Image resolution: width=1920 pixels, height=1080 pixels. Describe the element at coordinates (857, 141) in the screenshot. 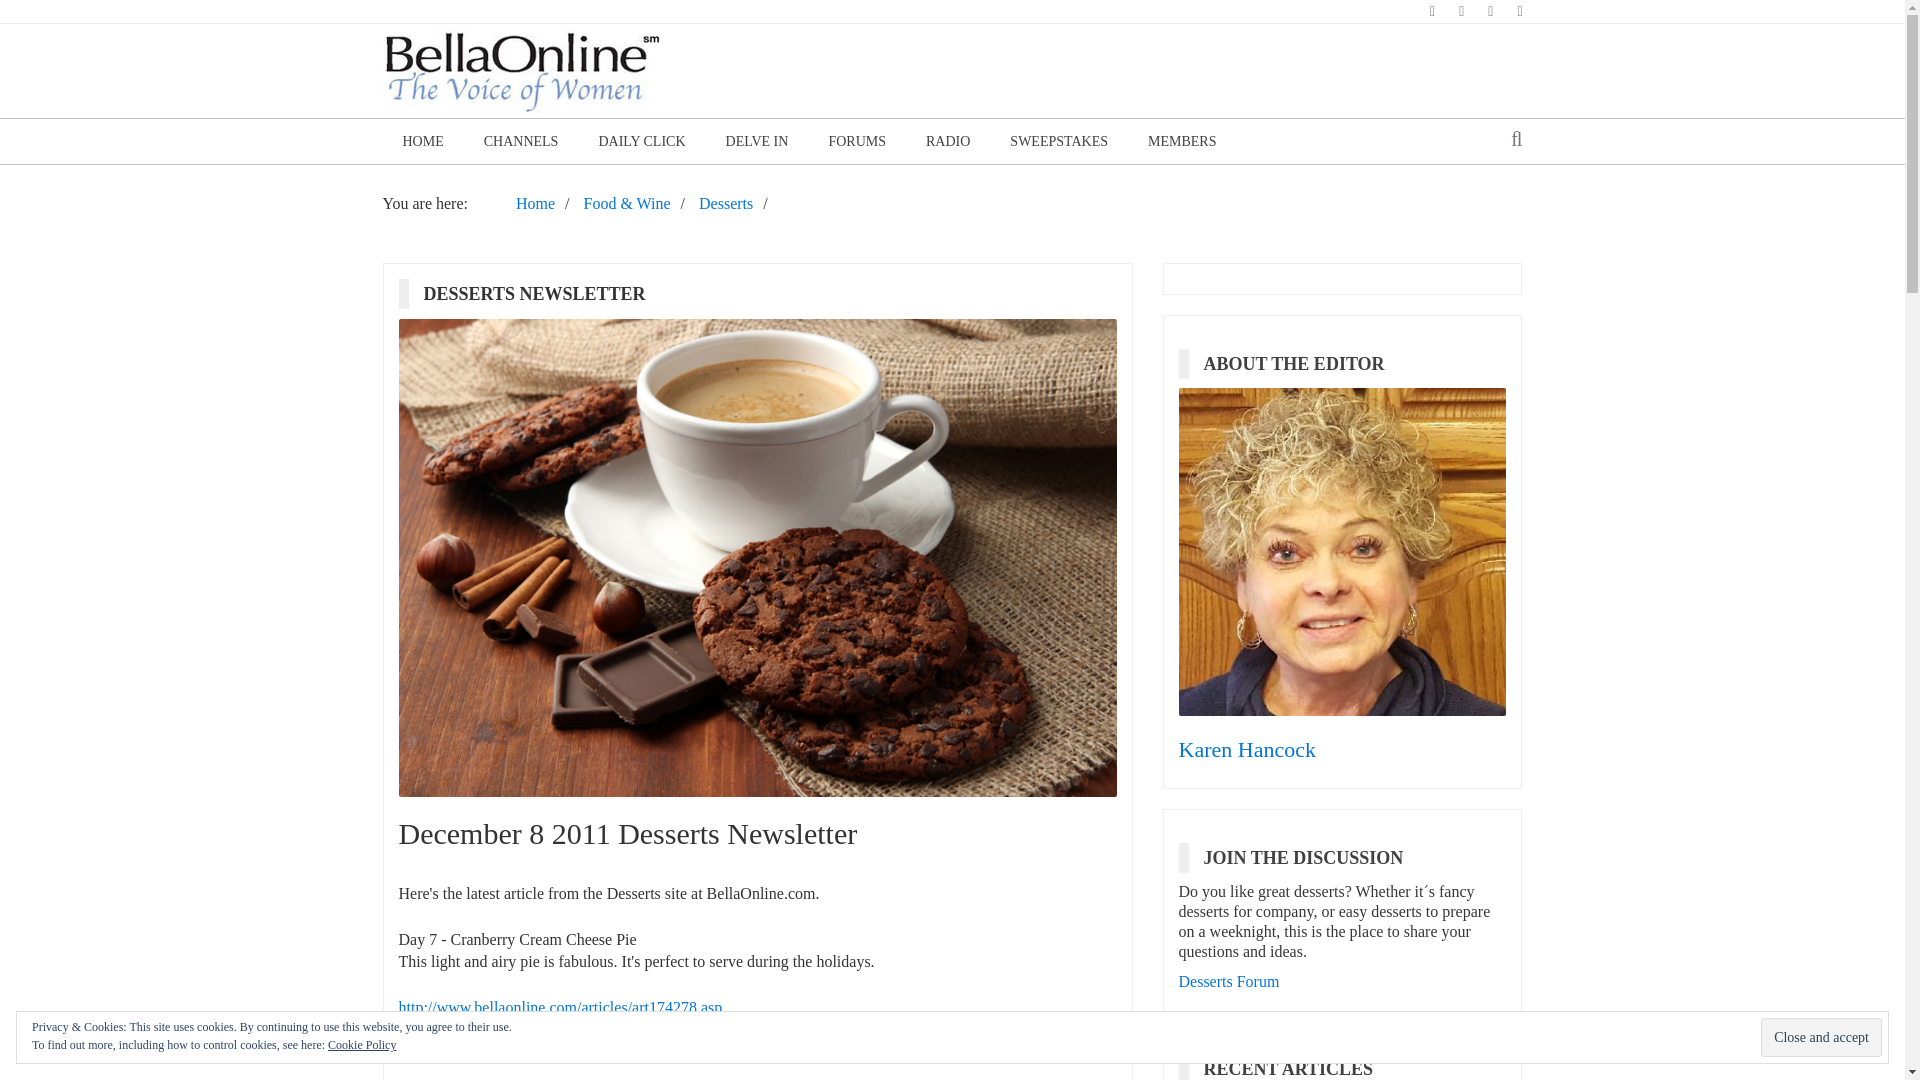

I see `FORUMS` at that location.